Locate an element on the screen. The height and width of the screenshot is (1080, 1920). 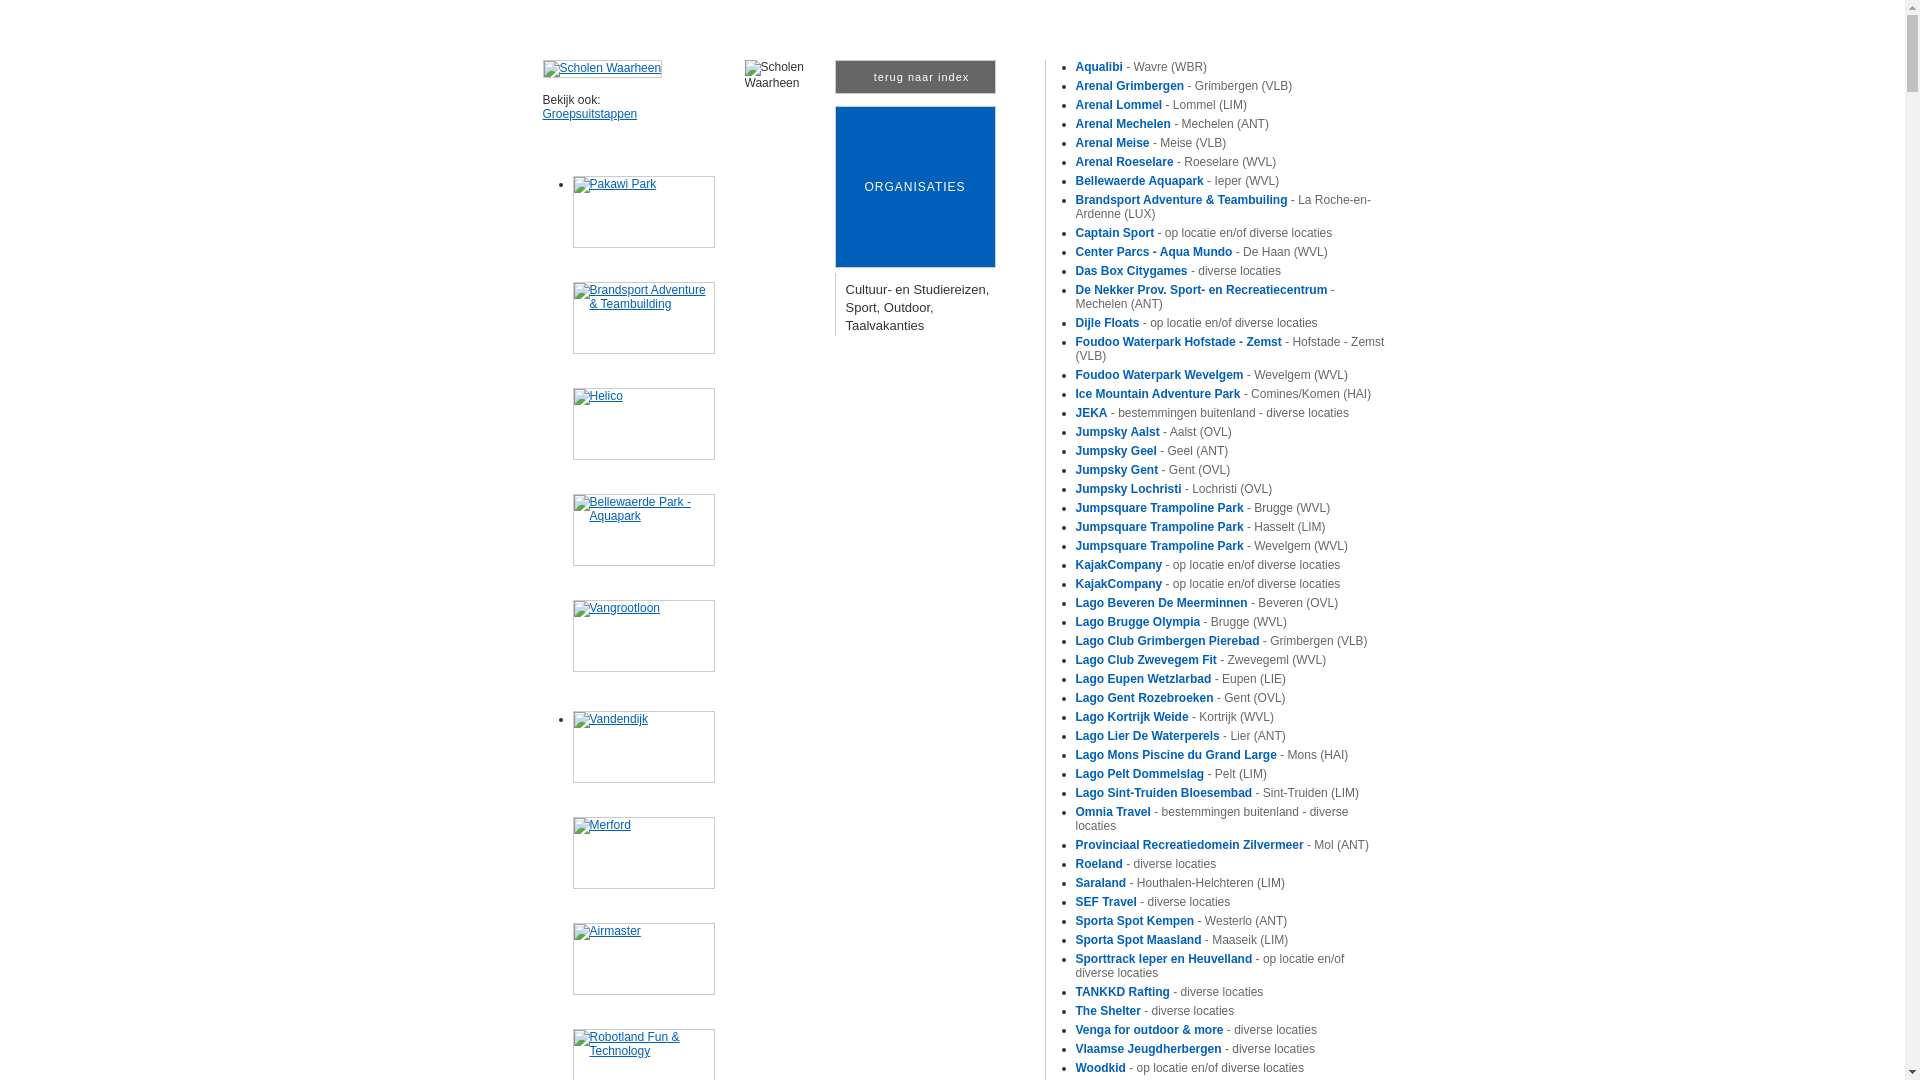
Merford is located at coordinates (643, 853).